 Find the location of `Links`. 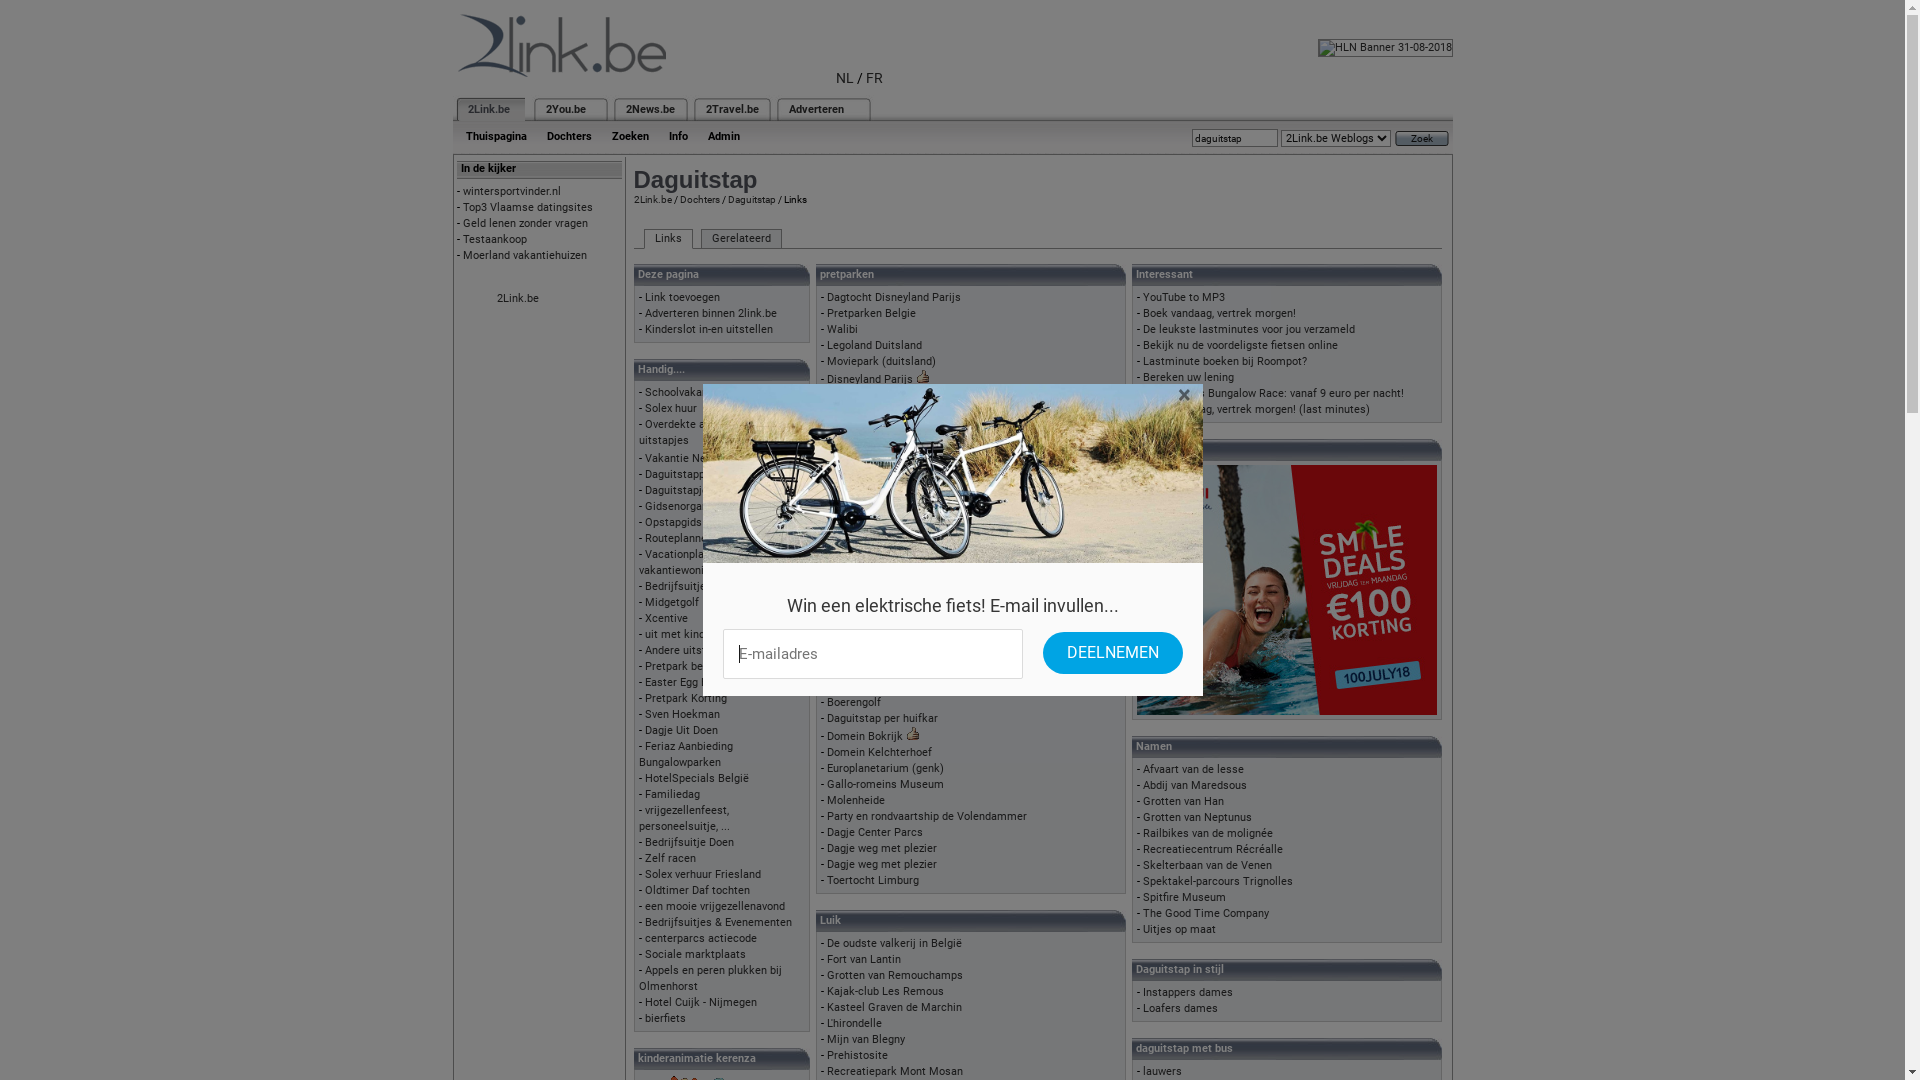

Links is located at coordinates (668, 239).